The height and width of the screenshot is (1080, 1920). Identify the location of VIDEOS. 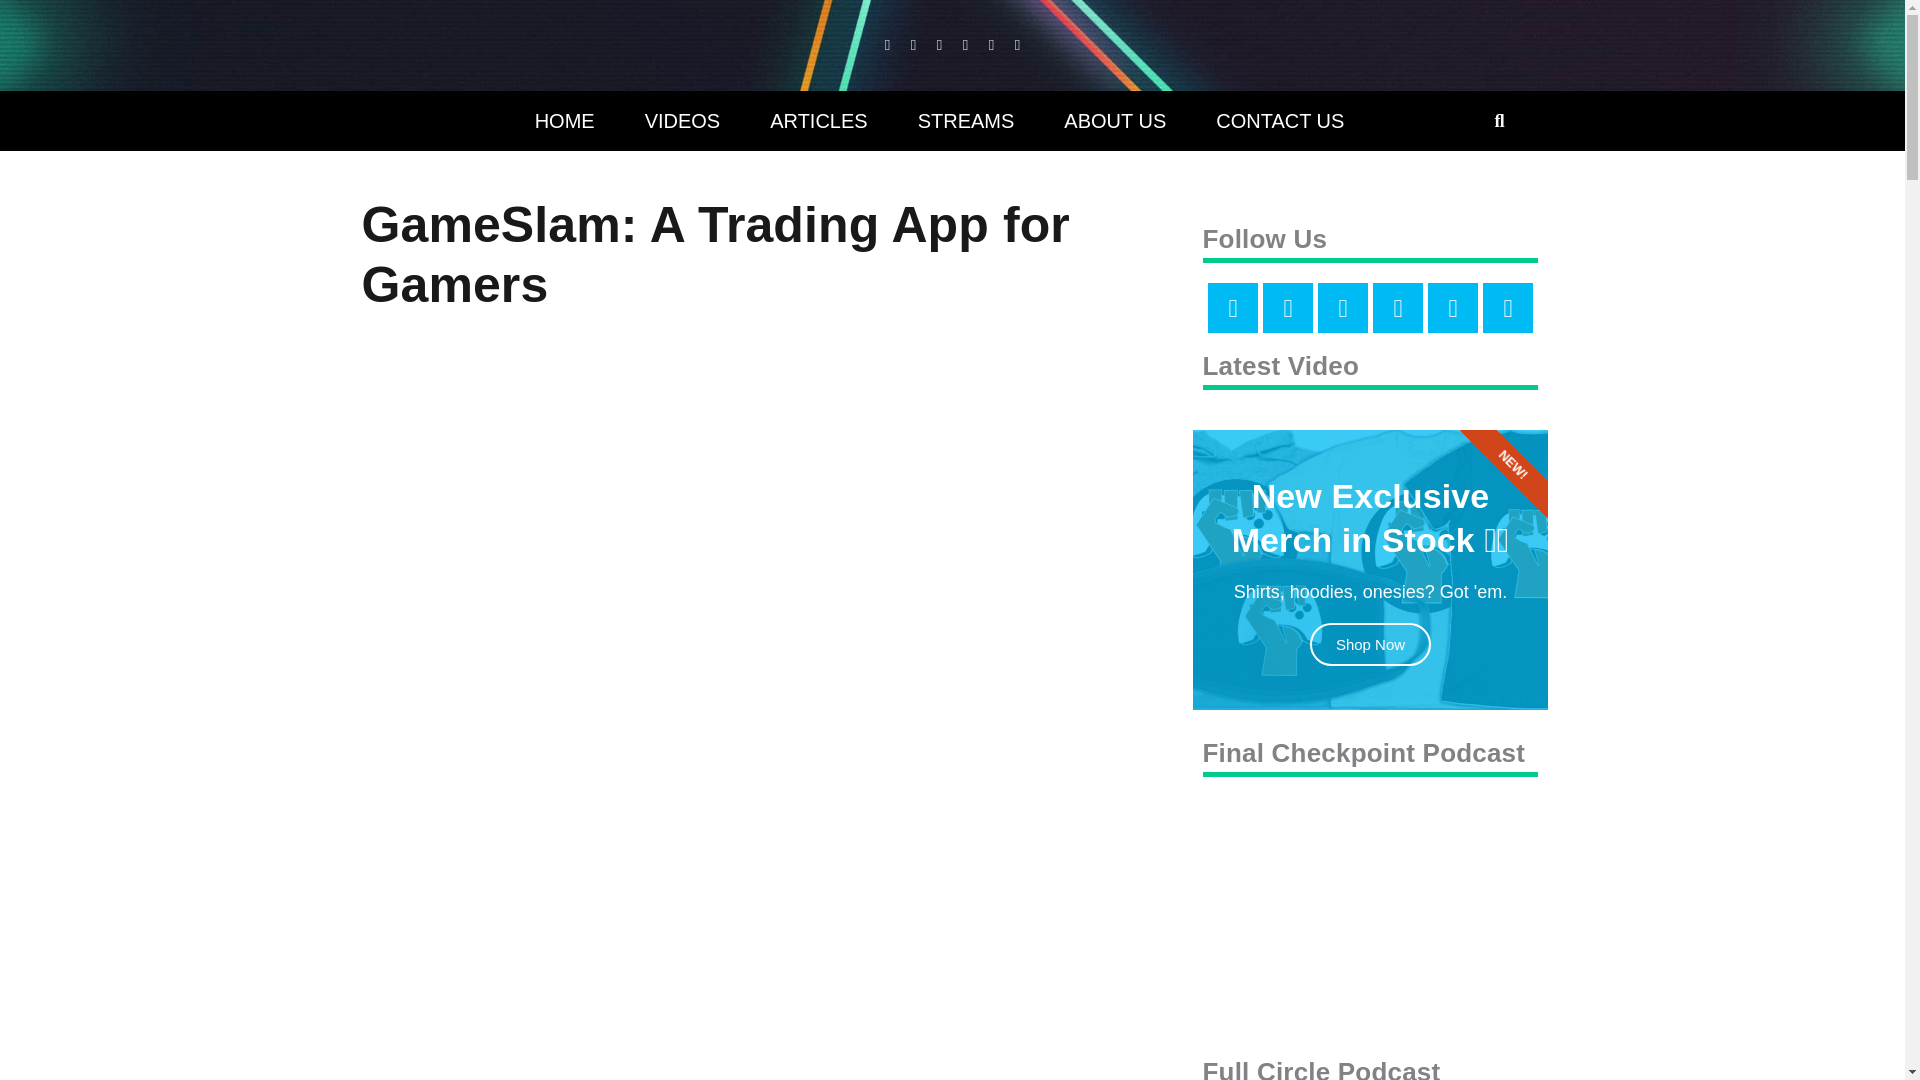
(683, 120).